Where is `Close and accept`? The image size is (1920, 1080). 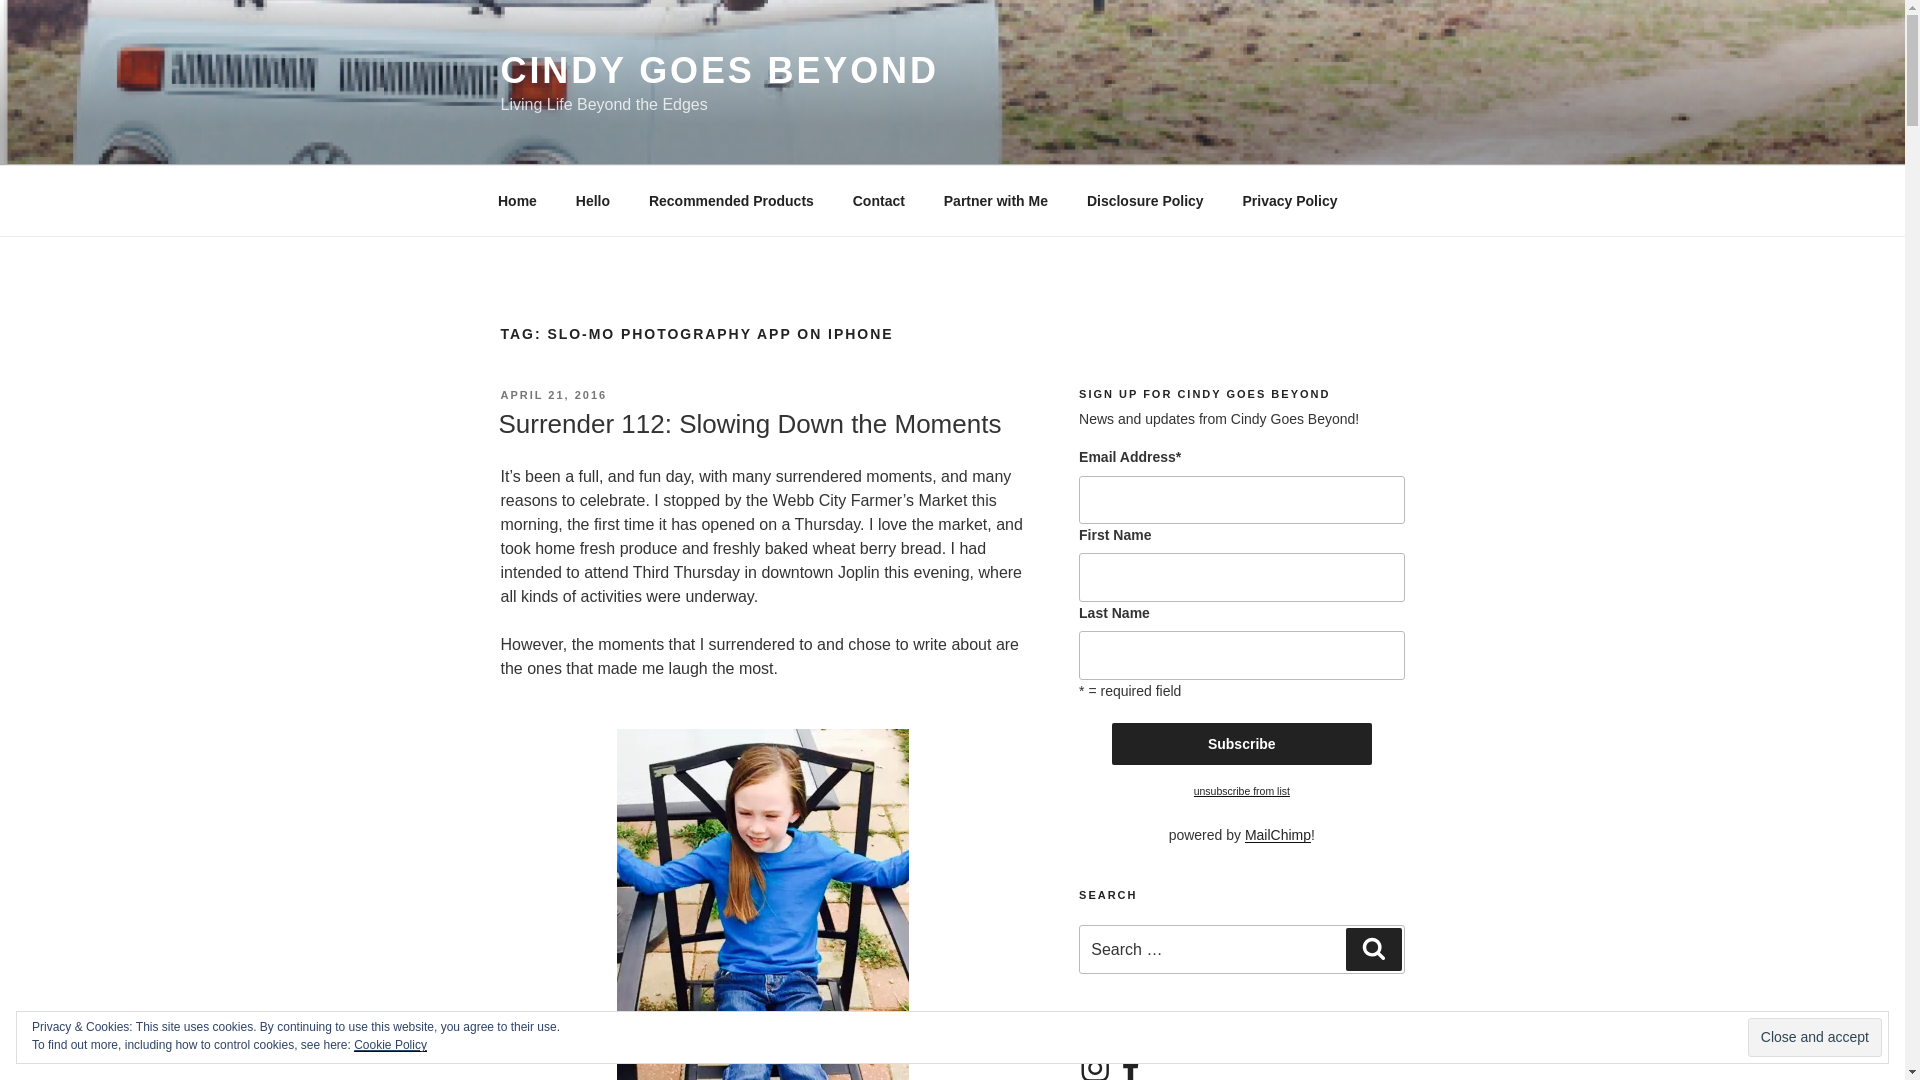 Close and accept is located at coordinates (1814, 1038).